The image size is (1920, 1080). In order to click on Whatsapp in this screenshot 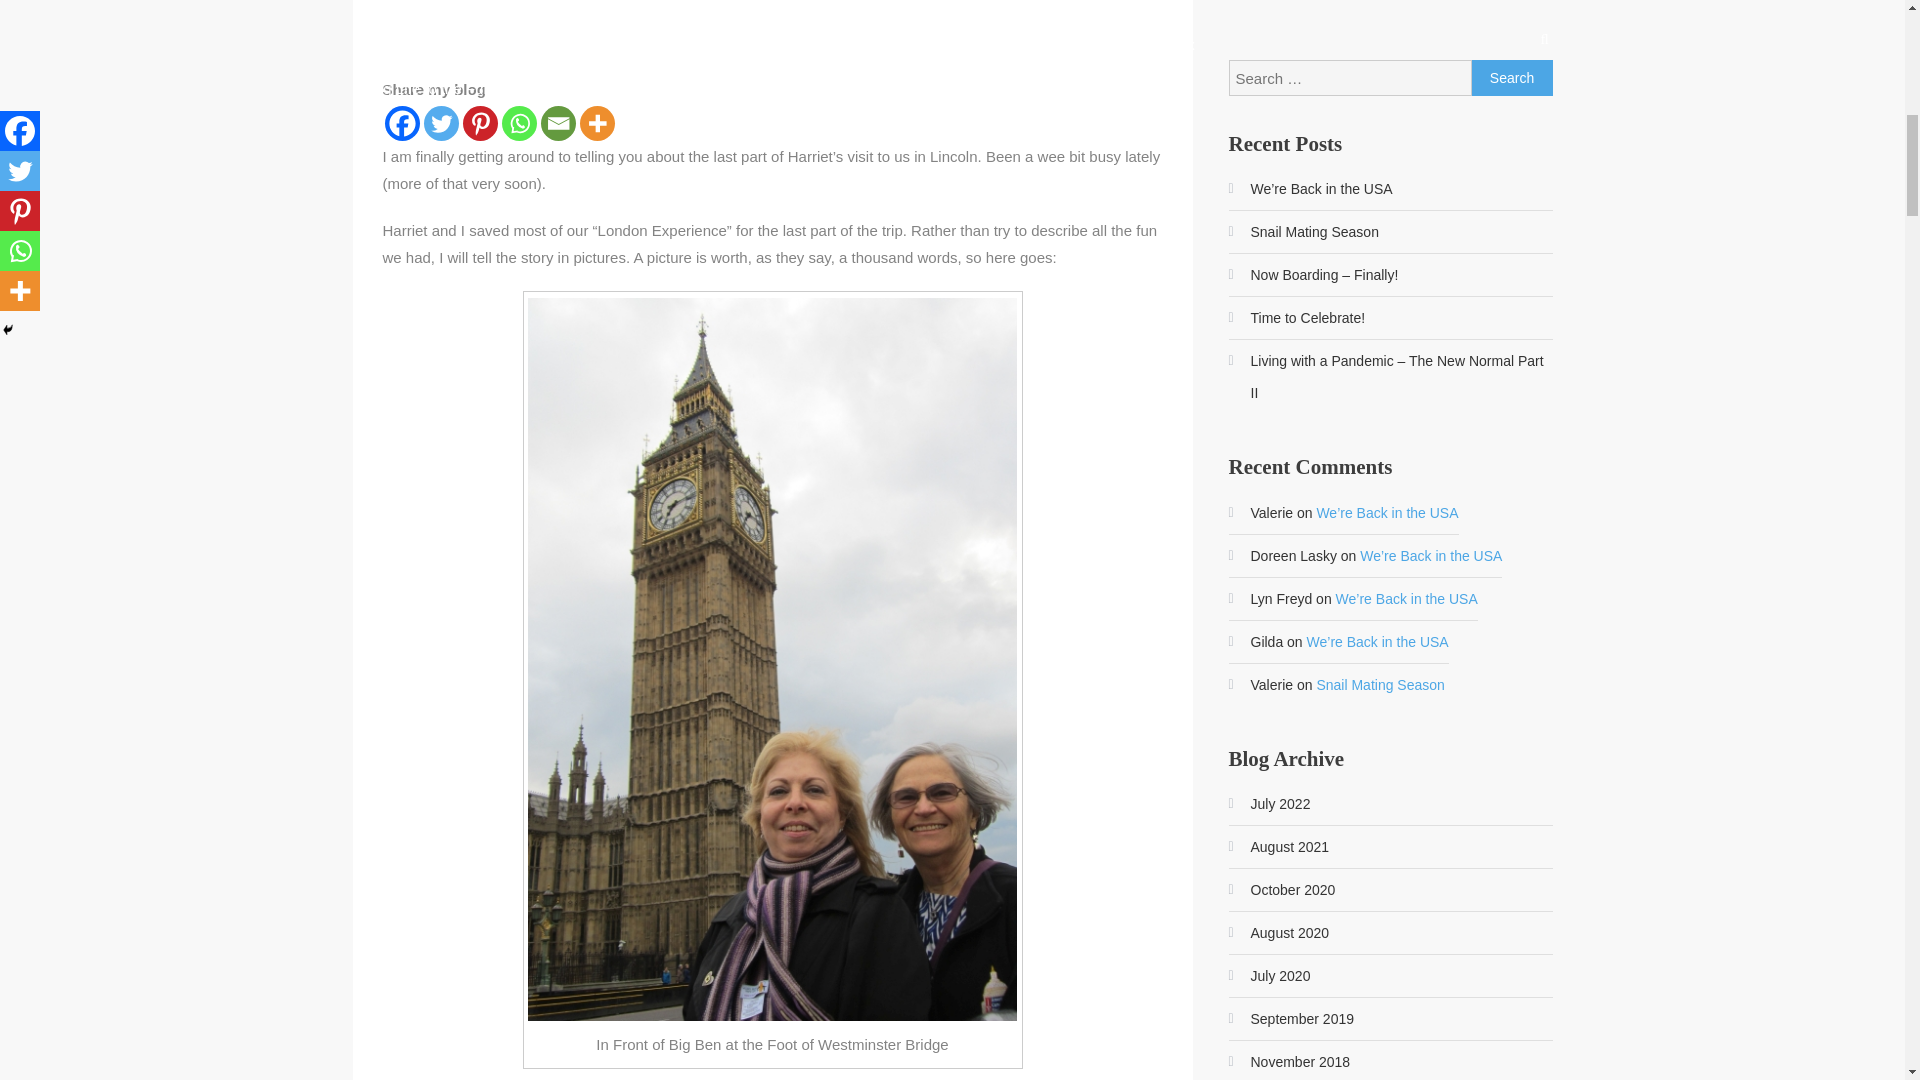, I will do `click(519, 123)`.